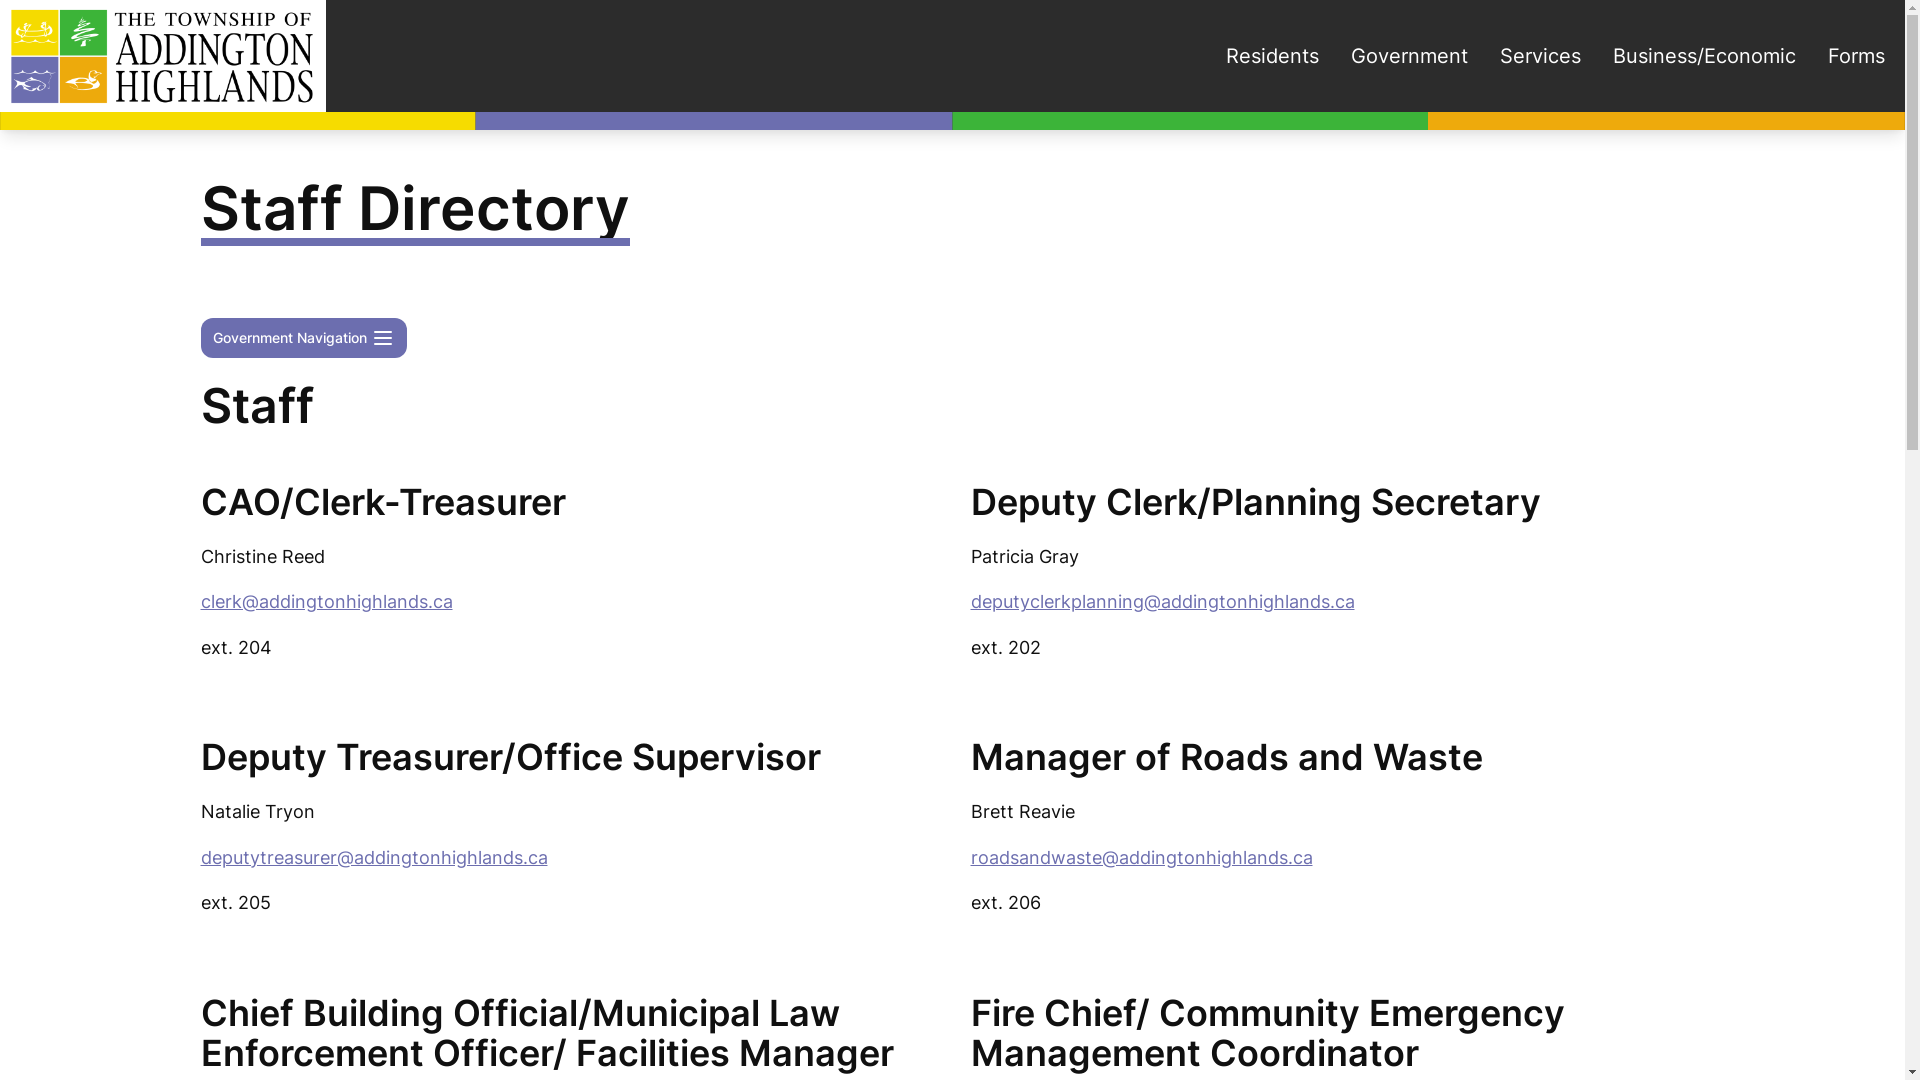 The height and width of the screenshot is (1080, 1920). Describe the element at coordinates (1410, 56) in the screenshot. I see `Government` at that location.